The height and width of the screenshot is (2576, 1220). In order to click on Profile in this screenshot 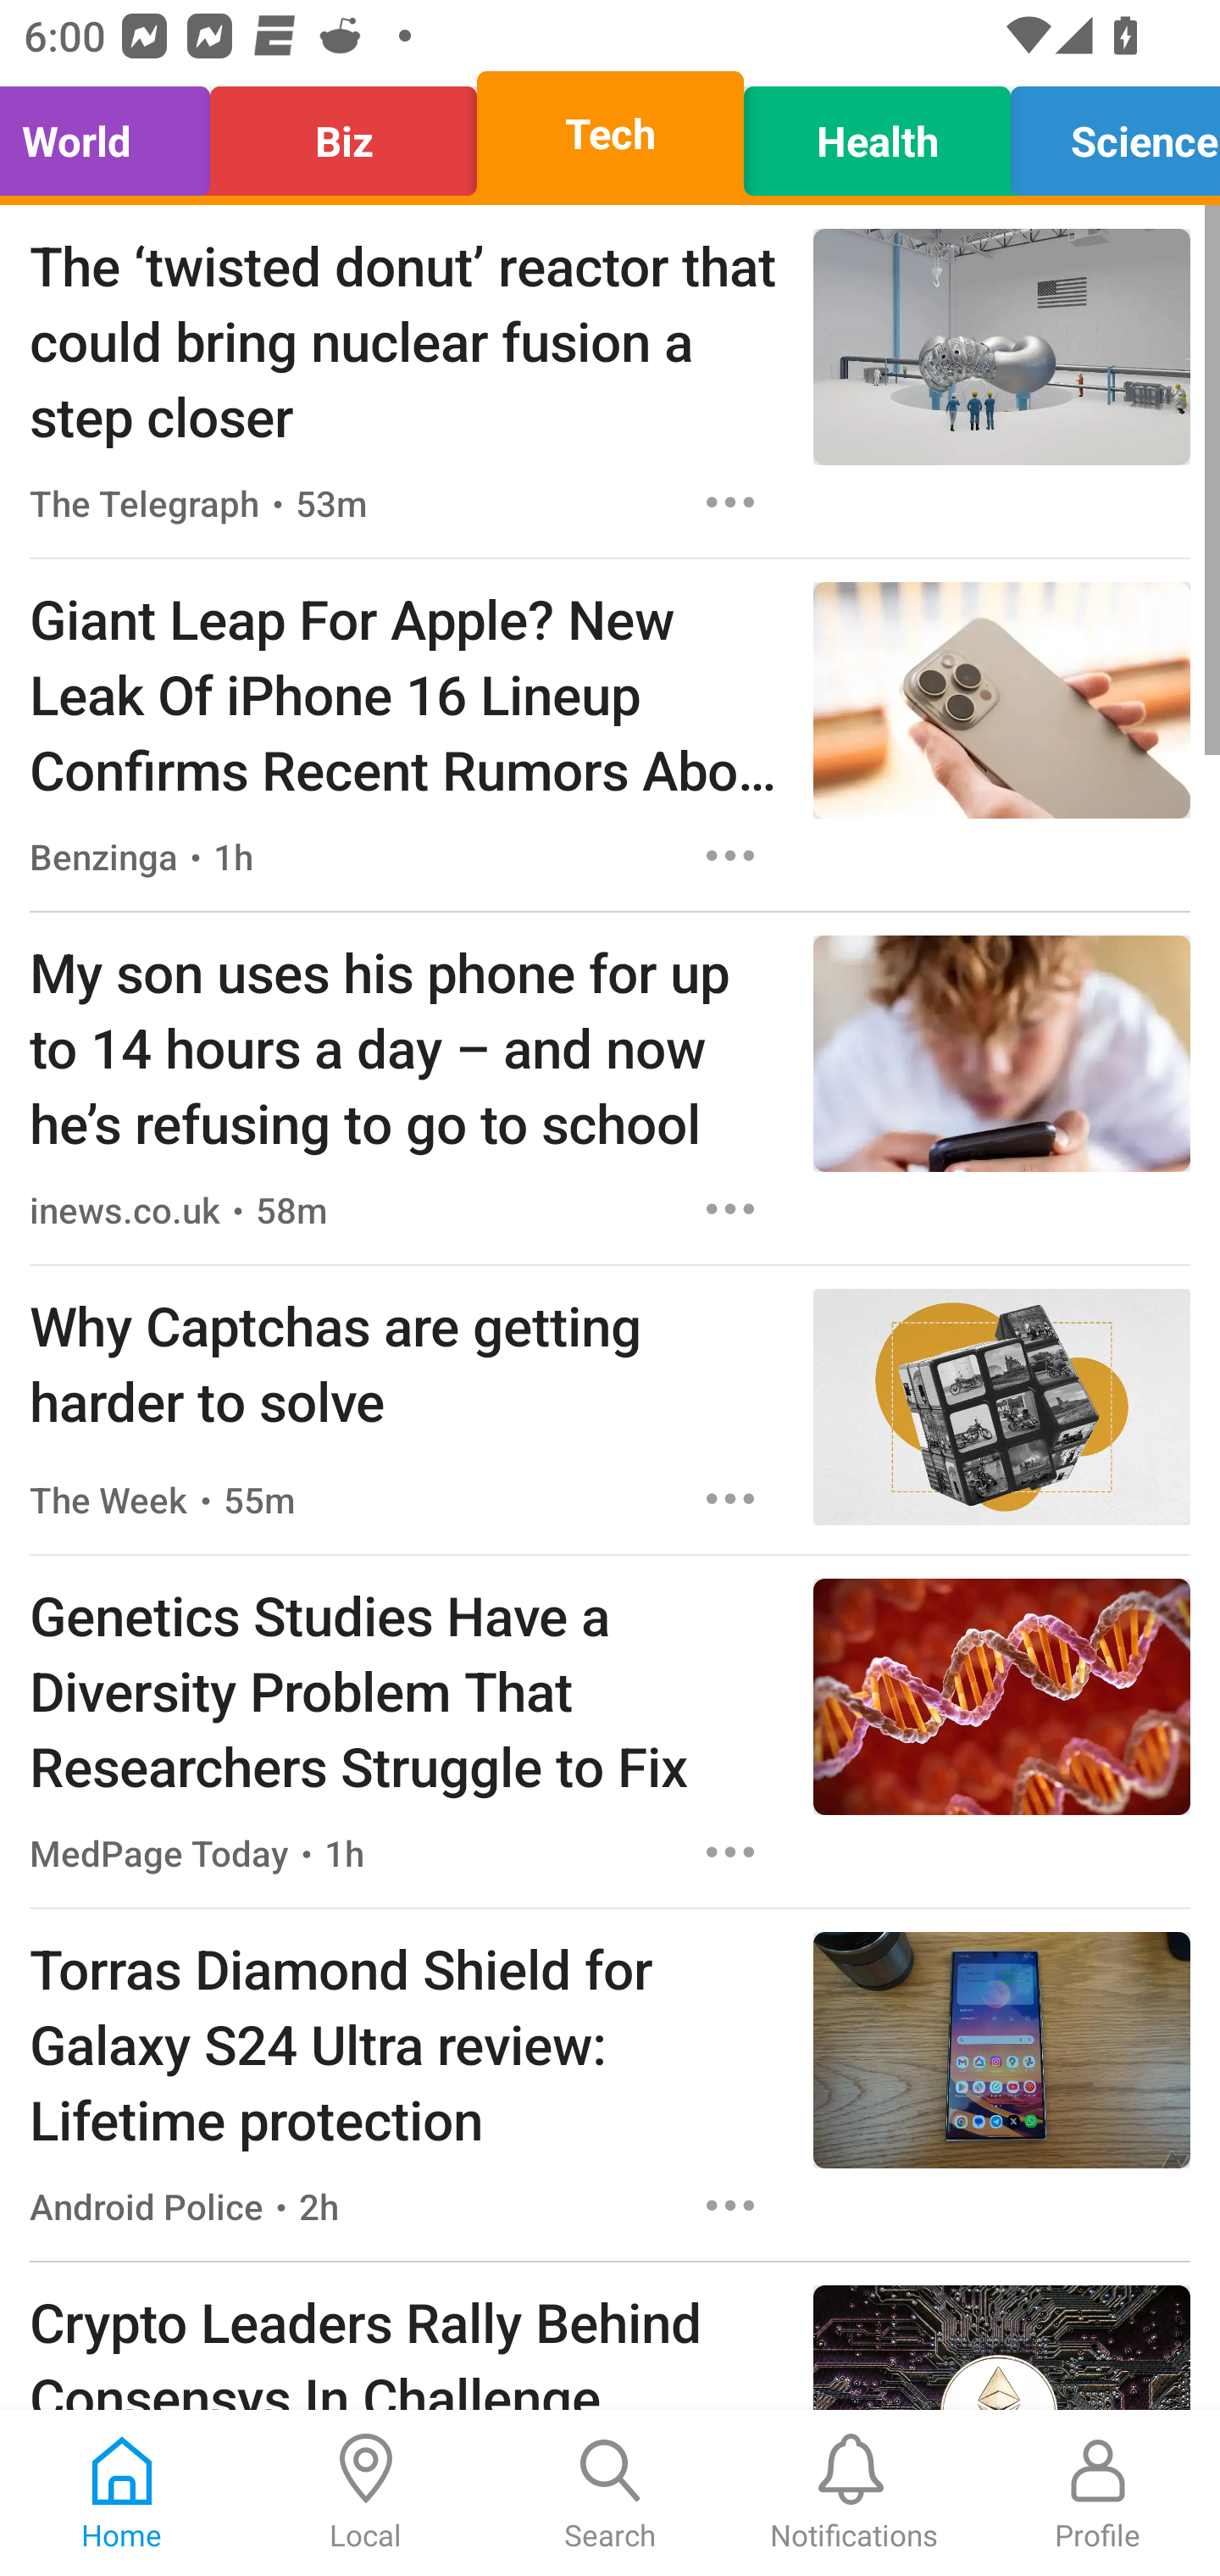, I will do `click(1098, 2493)`.